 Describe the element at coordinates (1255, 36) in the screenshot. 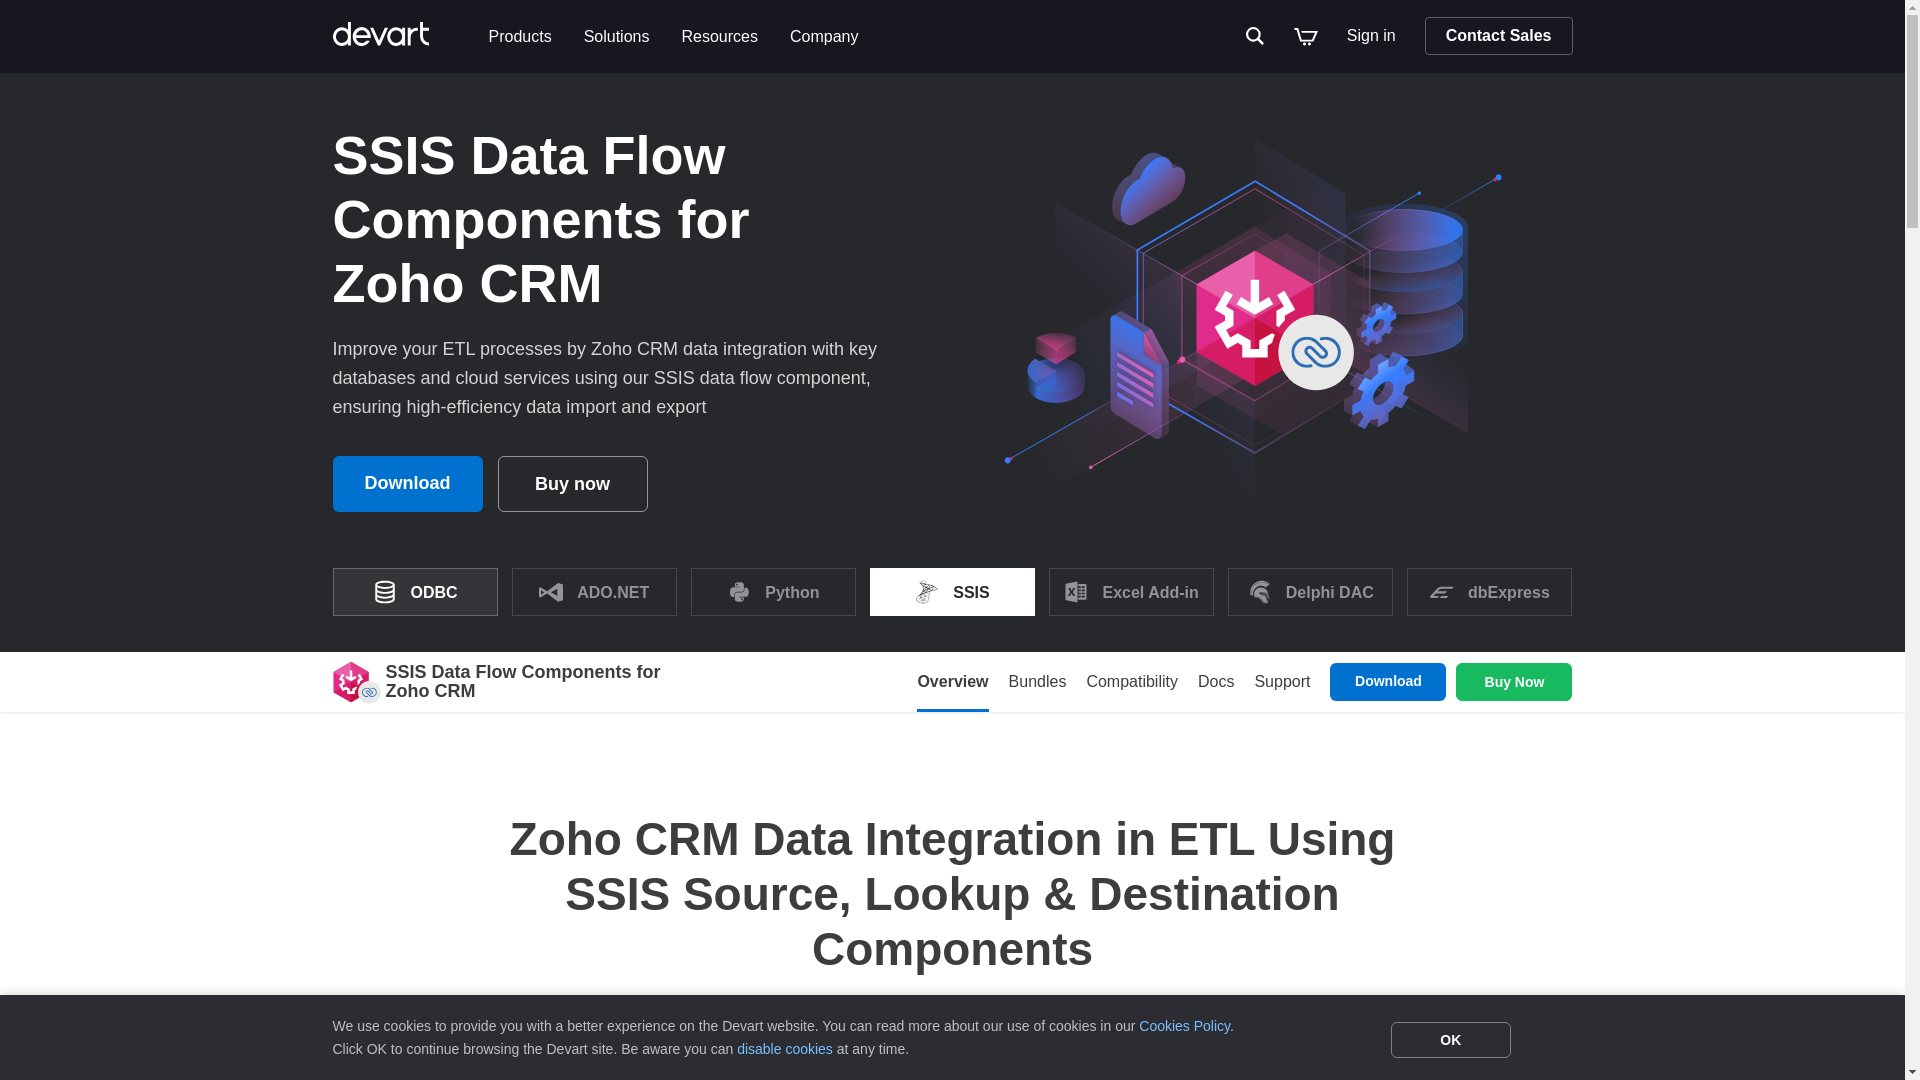

I see `Sign in` at that location.